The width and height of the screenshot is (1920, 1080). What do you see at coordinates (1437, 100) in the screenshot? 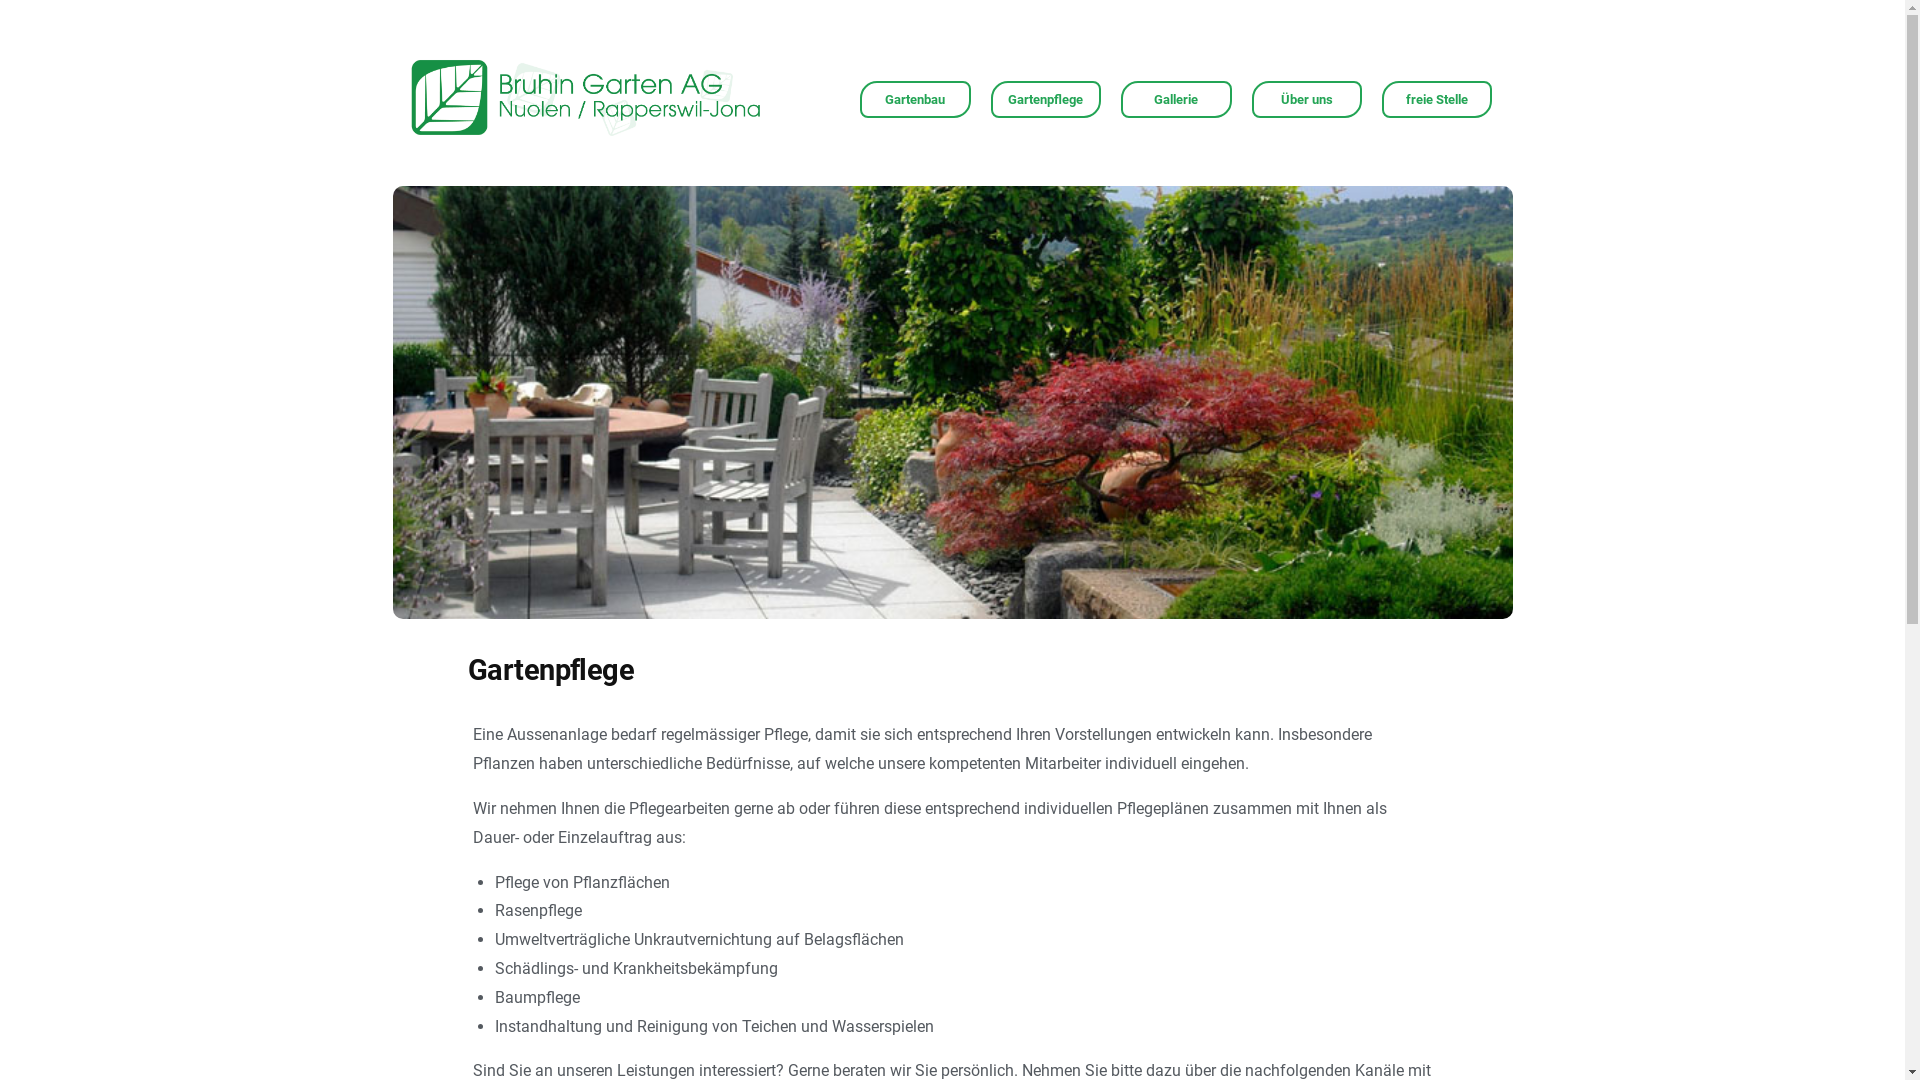
I see `freie Stelle` at bounding box center [1437, 100].